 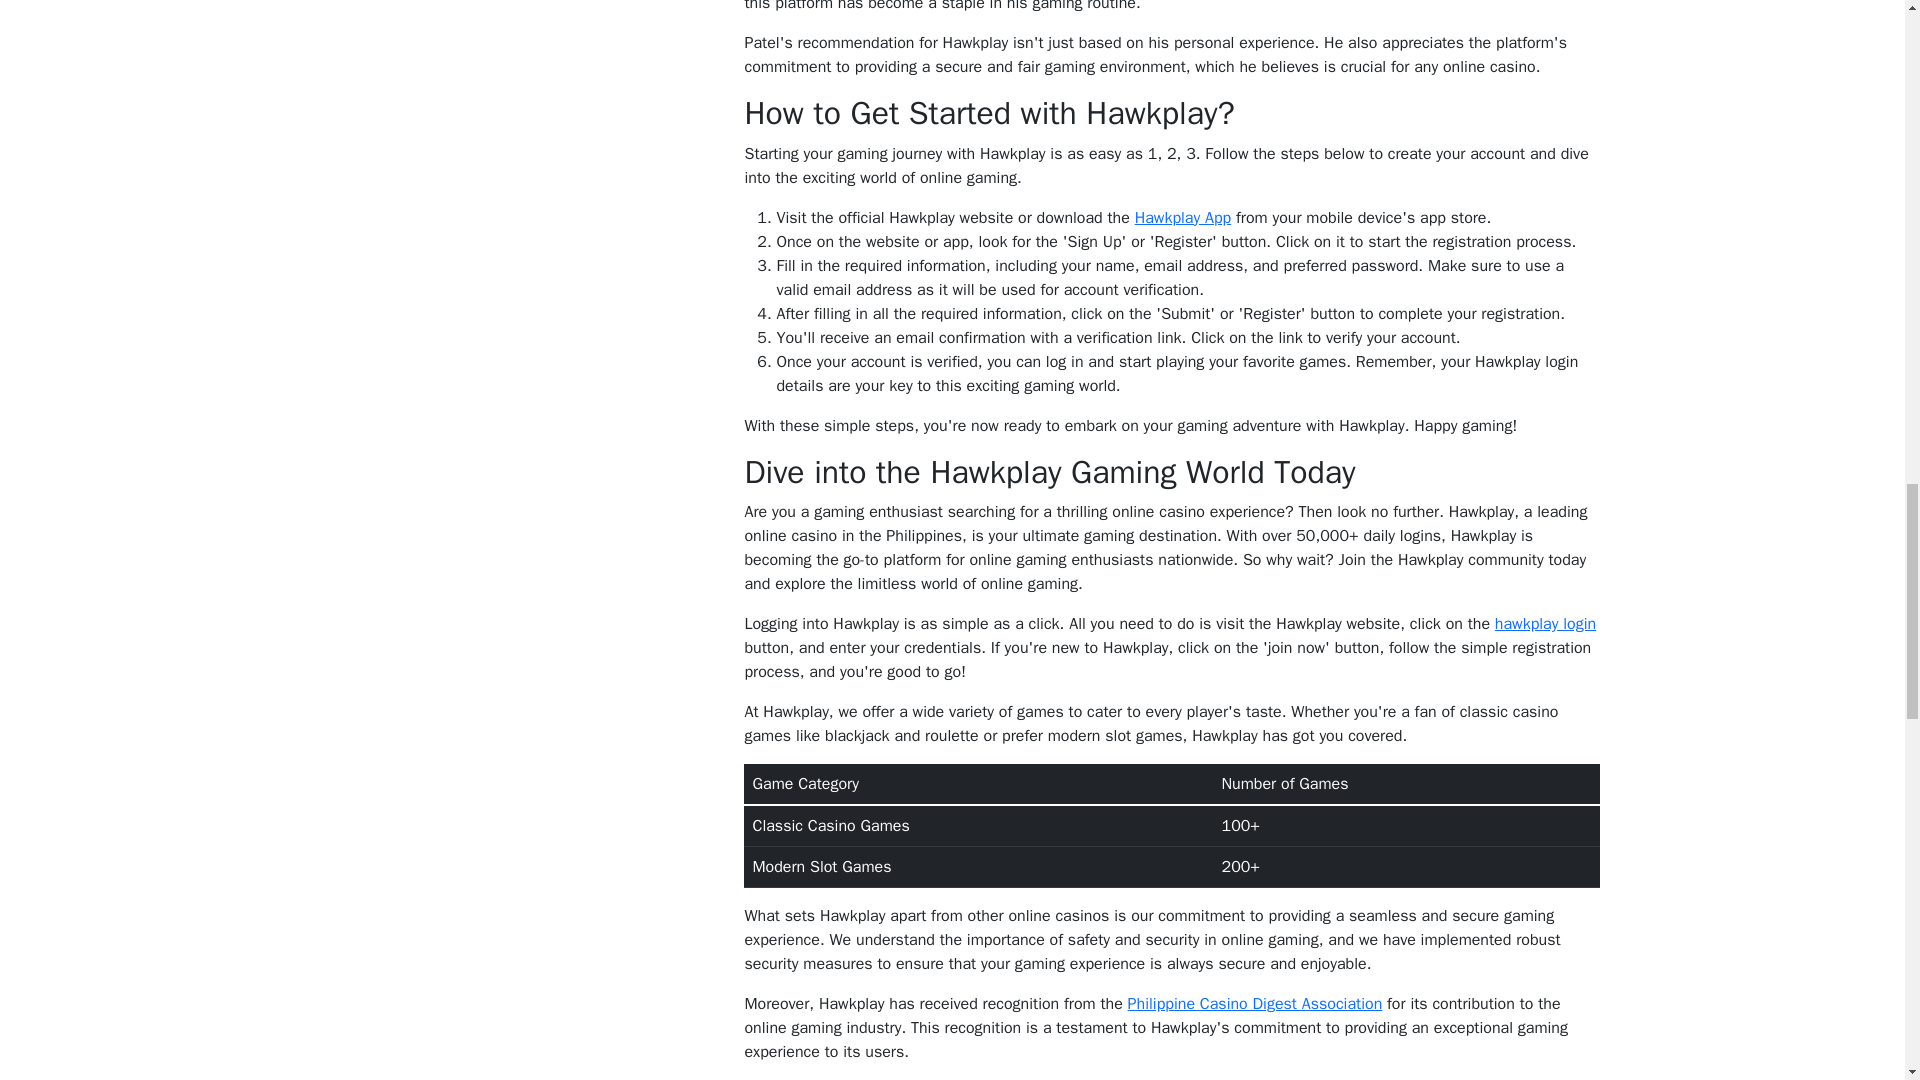 What do you see at coordinates (1255, 1004) in the screenshot?
I see `Philippine Casino Digest Association` at bounding box center [1255, 1004].